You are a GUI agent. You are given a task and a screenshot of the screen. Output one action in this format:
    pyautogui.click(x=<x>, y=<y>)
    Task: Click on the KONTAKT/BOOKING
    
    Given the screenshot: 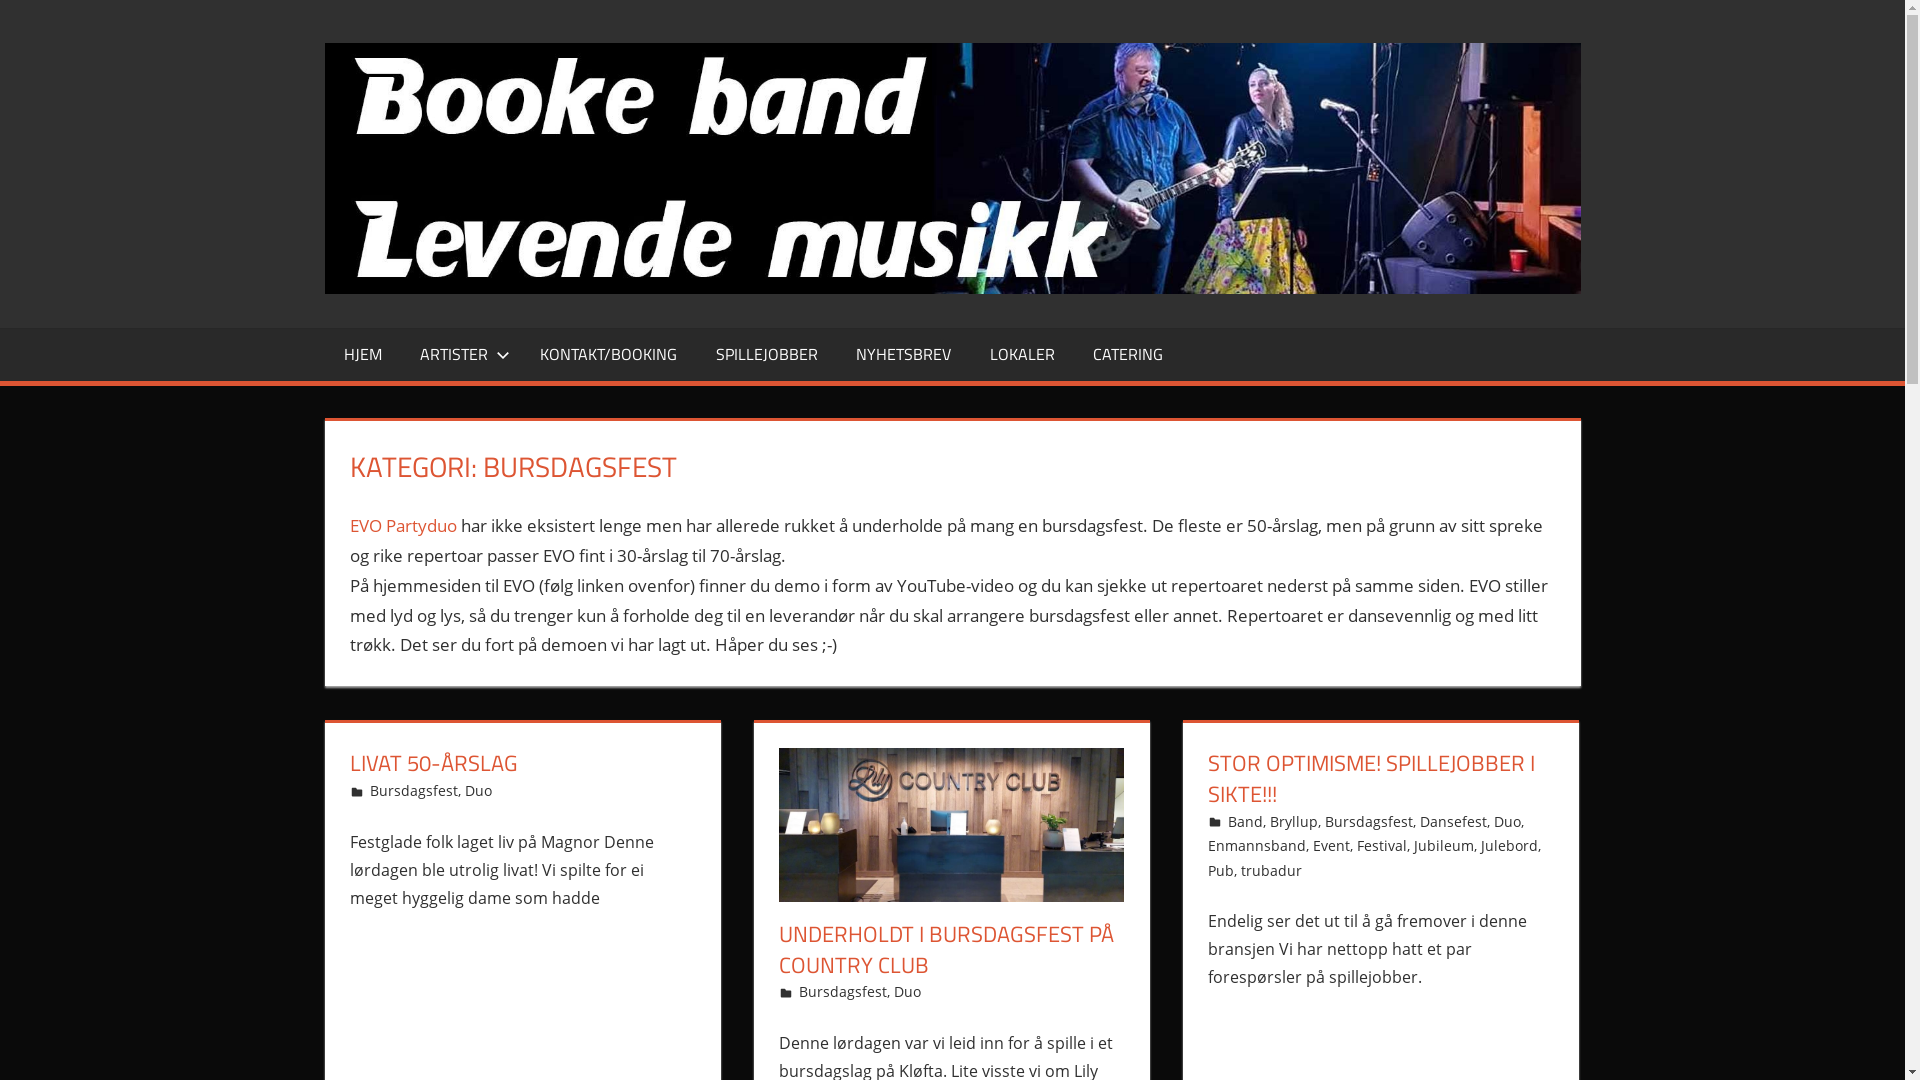 What is the action you would take?
    pyautogui.click(x=608, y=355)
    